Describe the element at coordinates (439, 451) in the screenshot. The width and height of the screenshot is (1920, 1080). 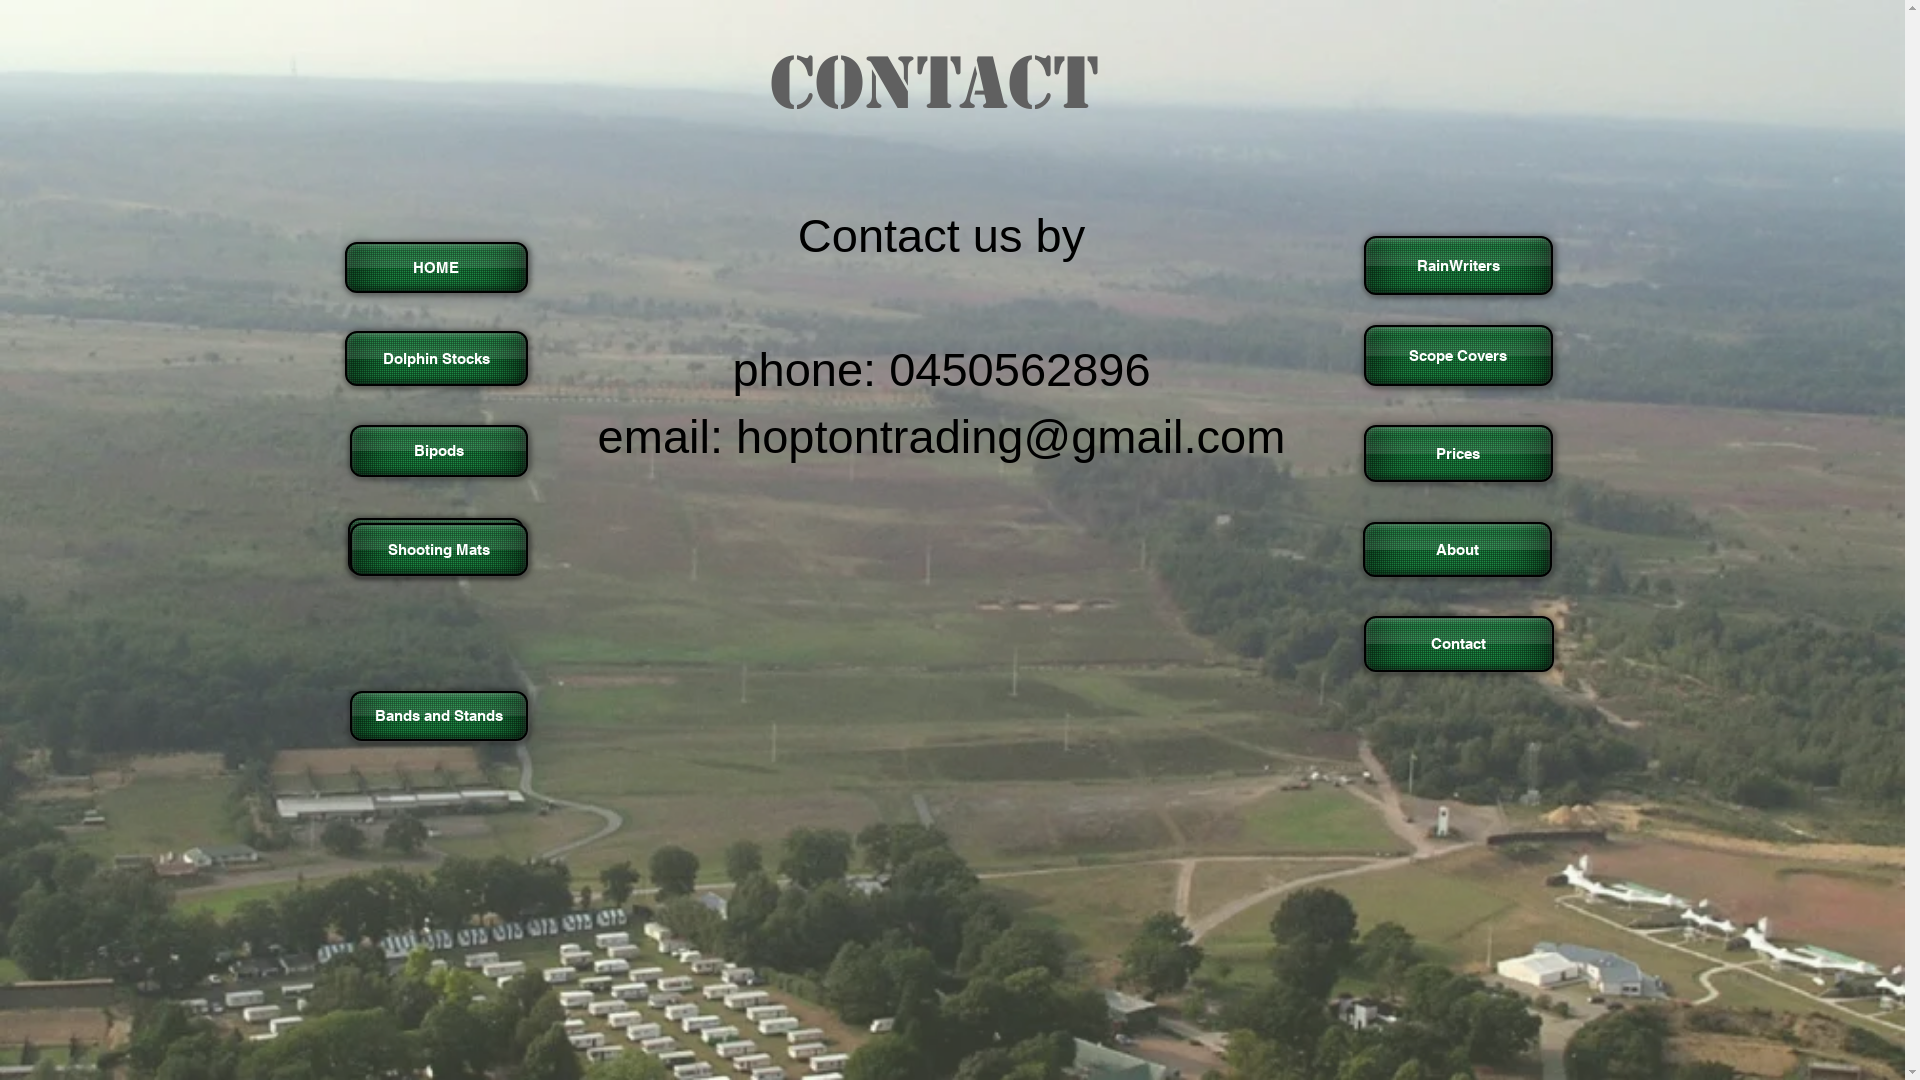
I see `Bipods` at that location.